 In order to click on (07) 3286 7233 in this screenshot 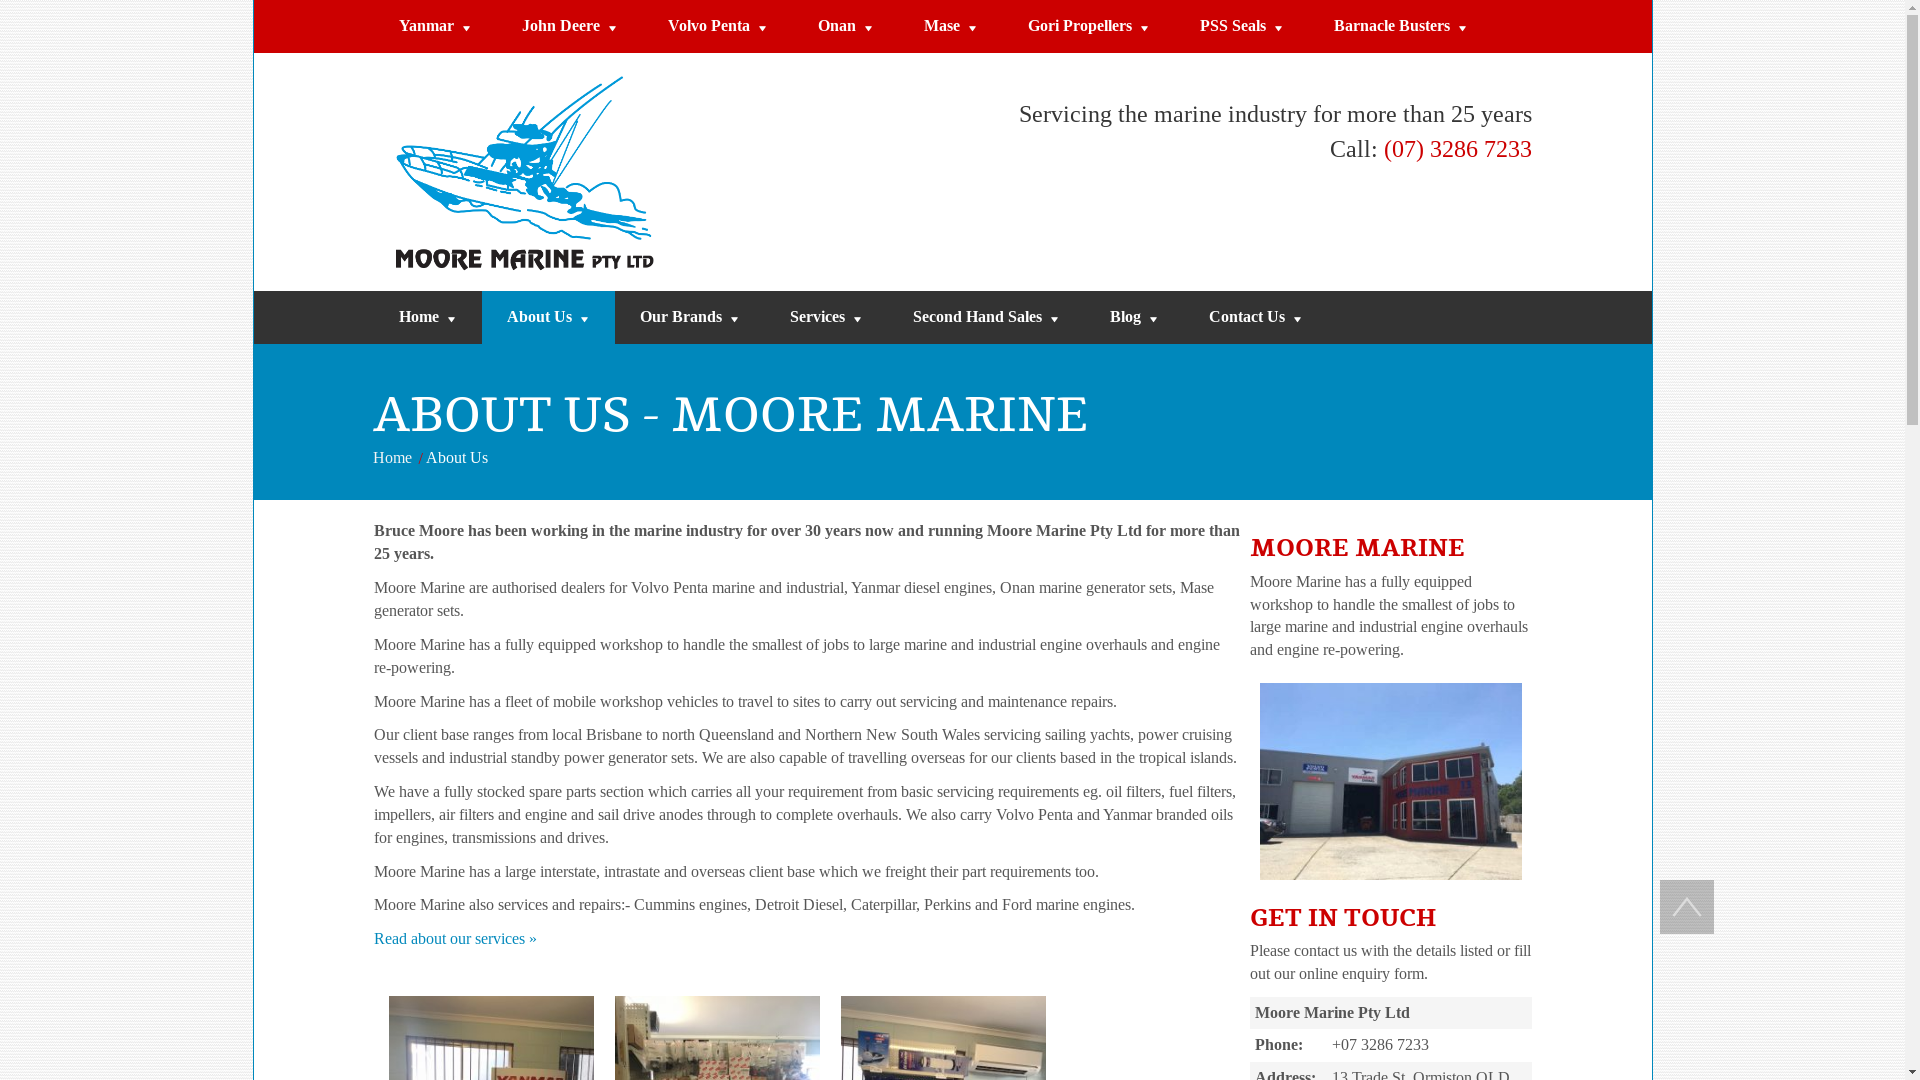, I will do `click(1458, 150)`.